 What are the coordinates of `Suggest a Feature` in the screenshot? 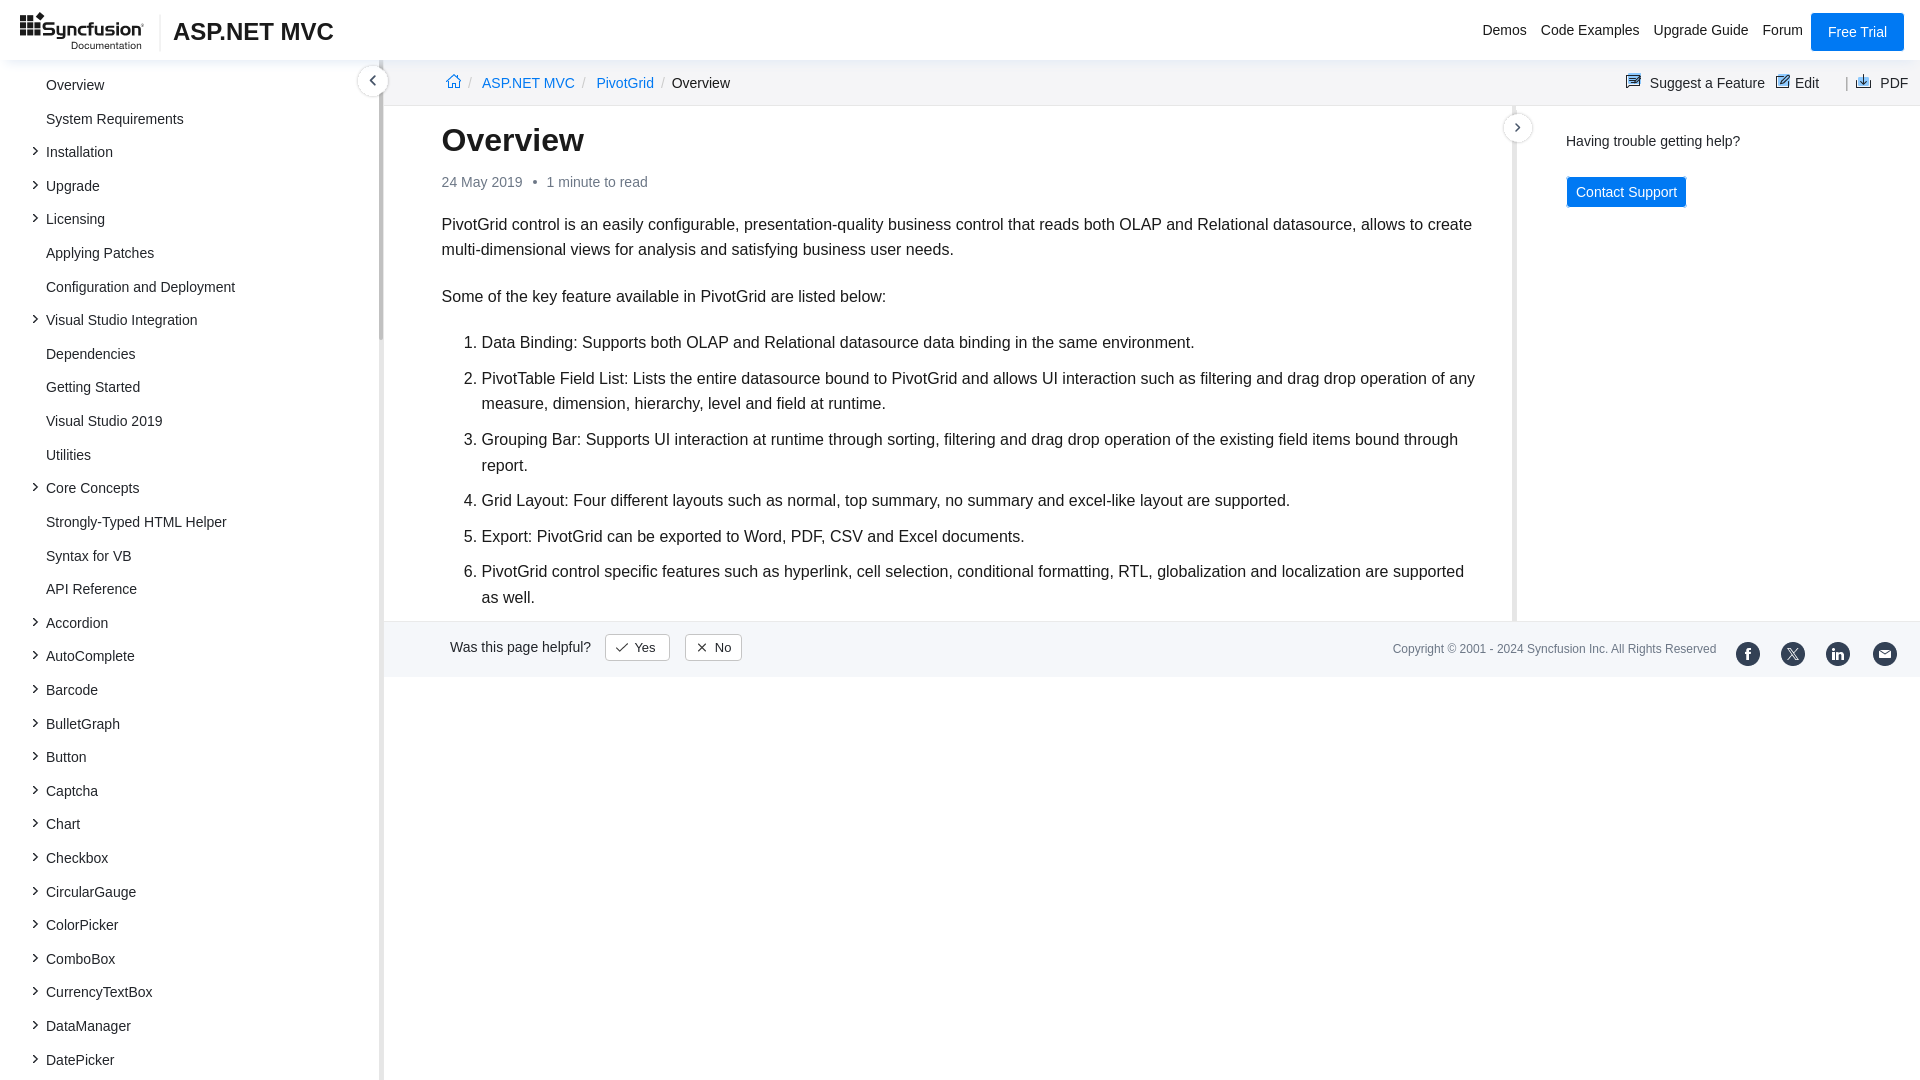 It's located at (1695, 82).